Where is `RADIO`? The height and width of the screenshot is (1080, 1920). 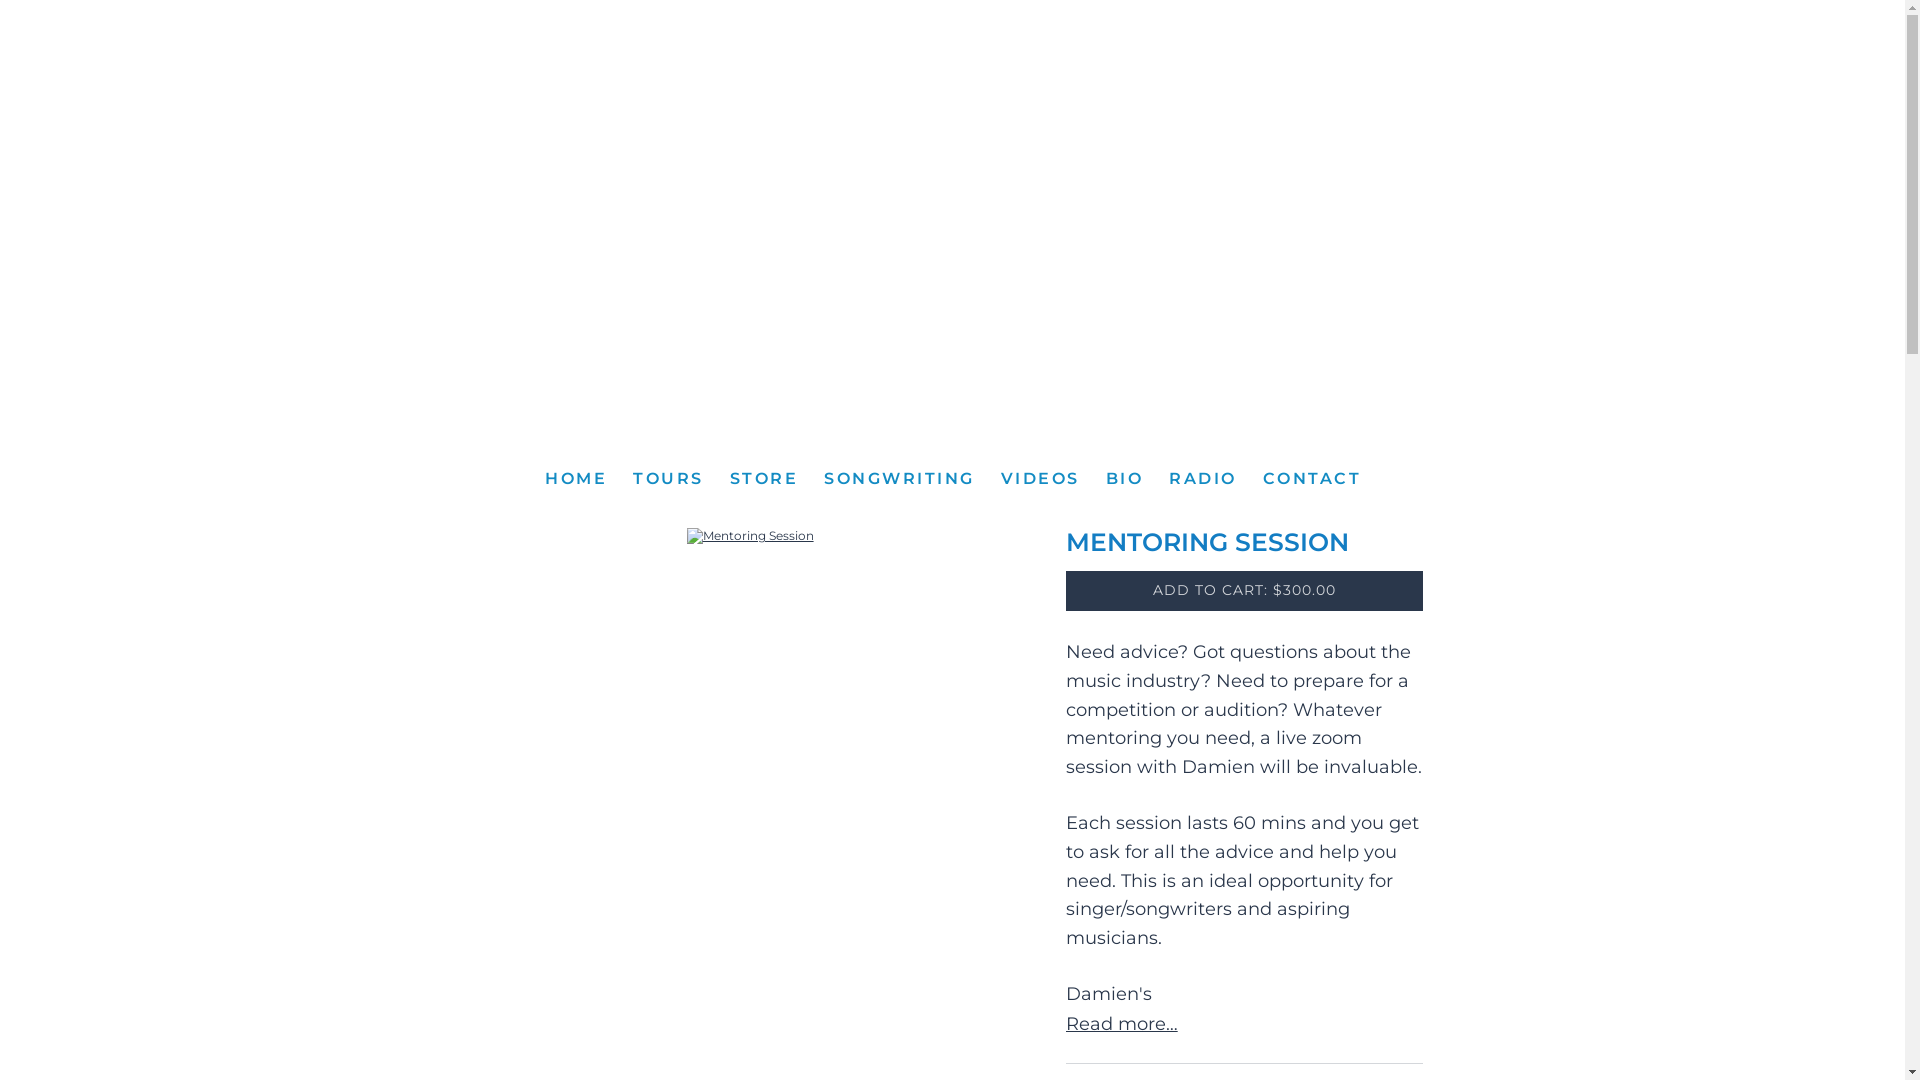
RADIO is located at coordinates (1202, 478).